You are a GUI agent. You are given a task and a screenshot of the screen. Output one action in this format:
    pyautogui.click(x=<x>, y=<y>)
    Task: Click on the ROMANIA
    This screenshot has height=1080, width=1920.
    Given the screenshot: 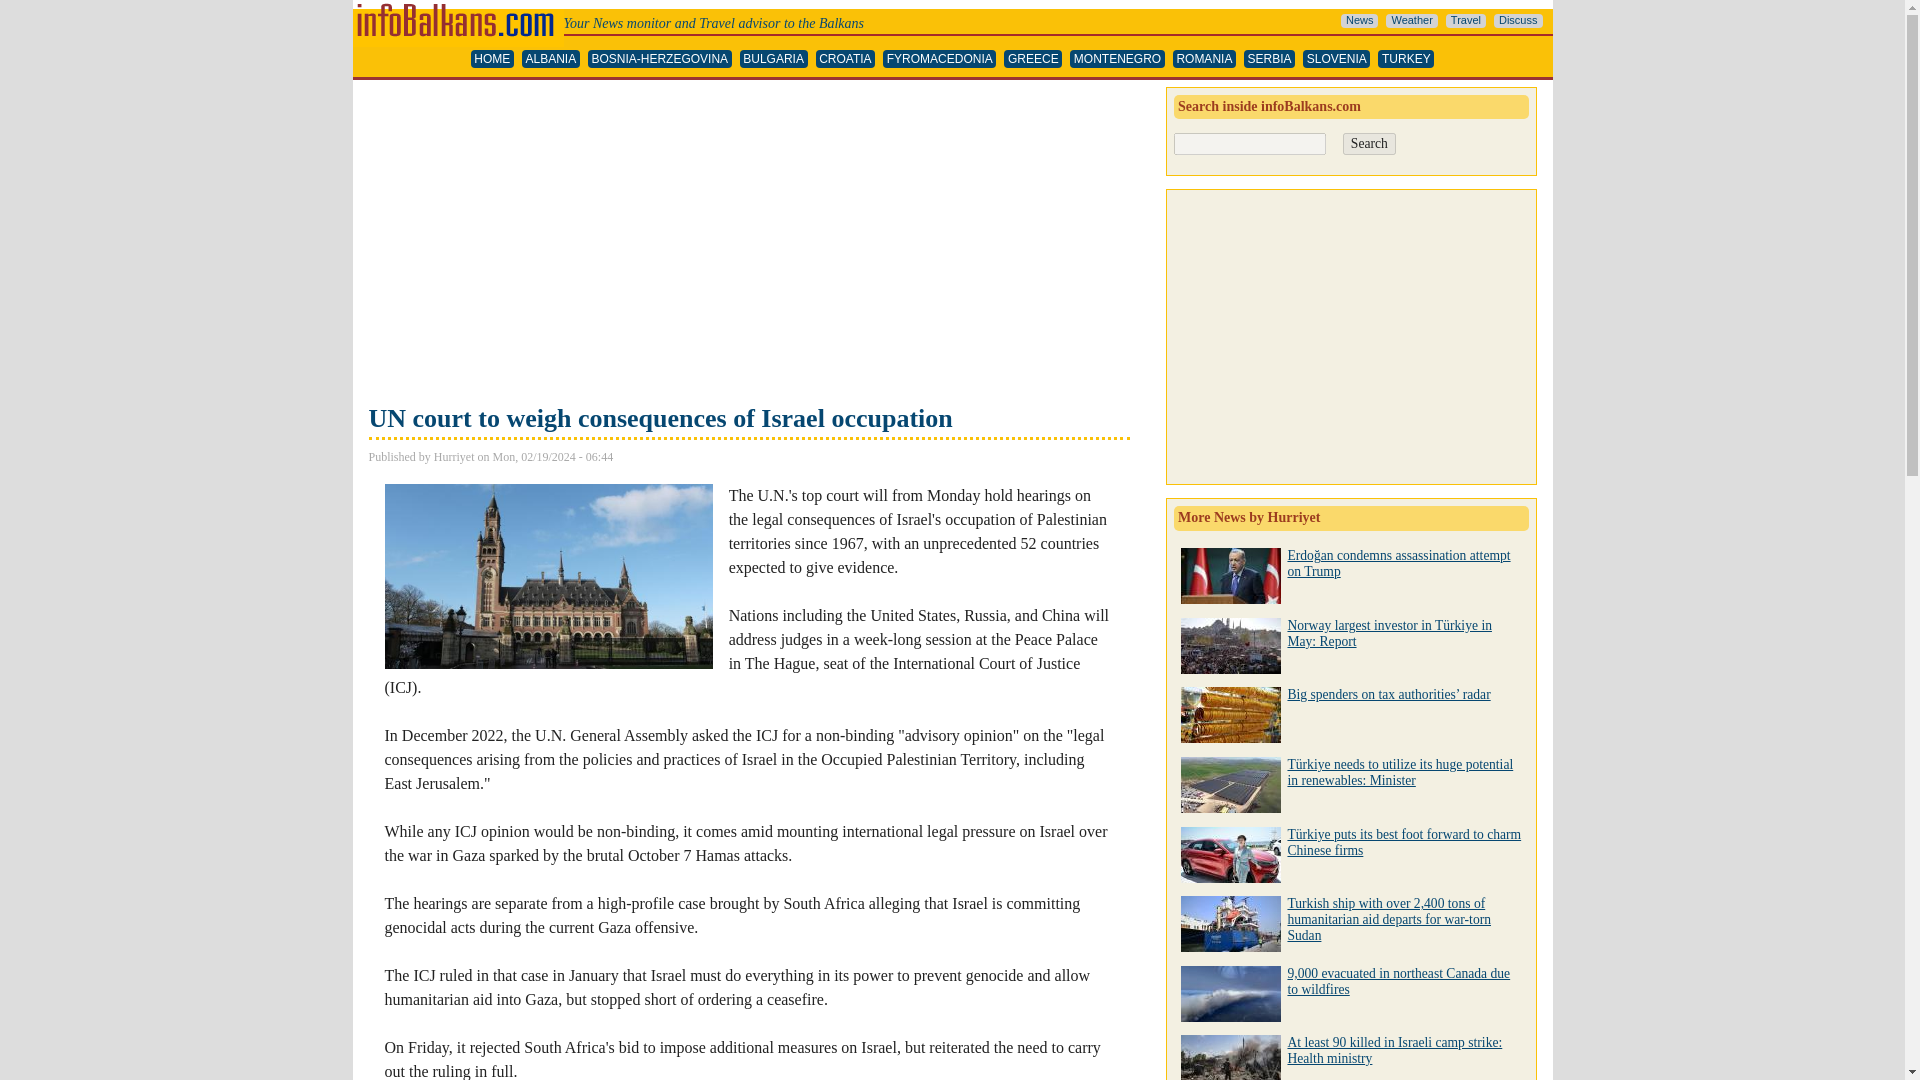 What is the action you would take?
    pyautogui.click(x=1204, y=59)
    